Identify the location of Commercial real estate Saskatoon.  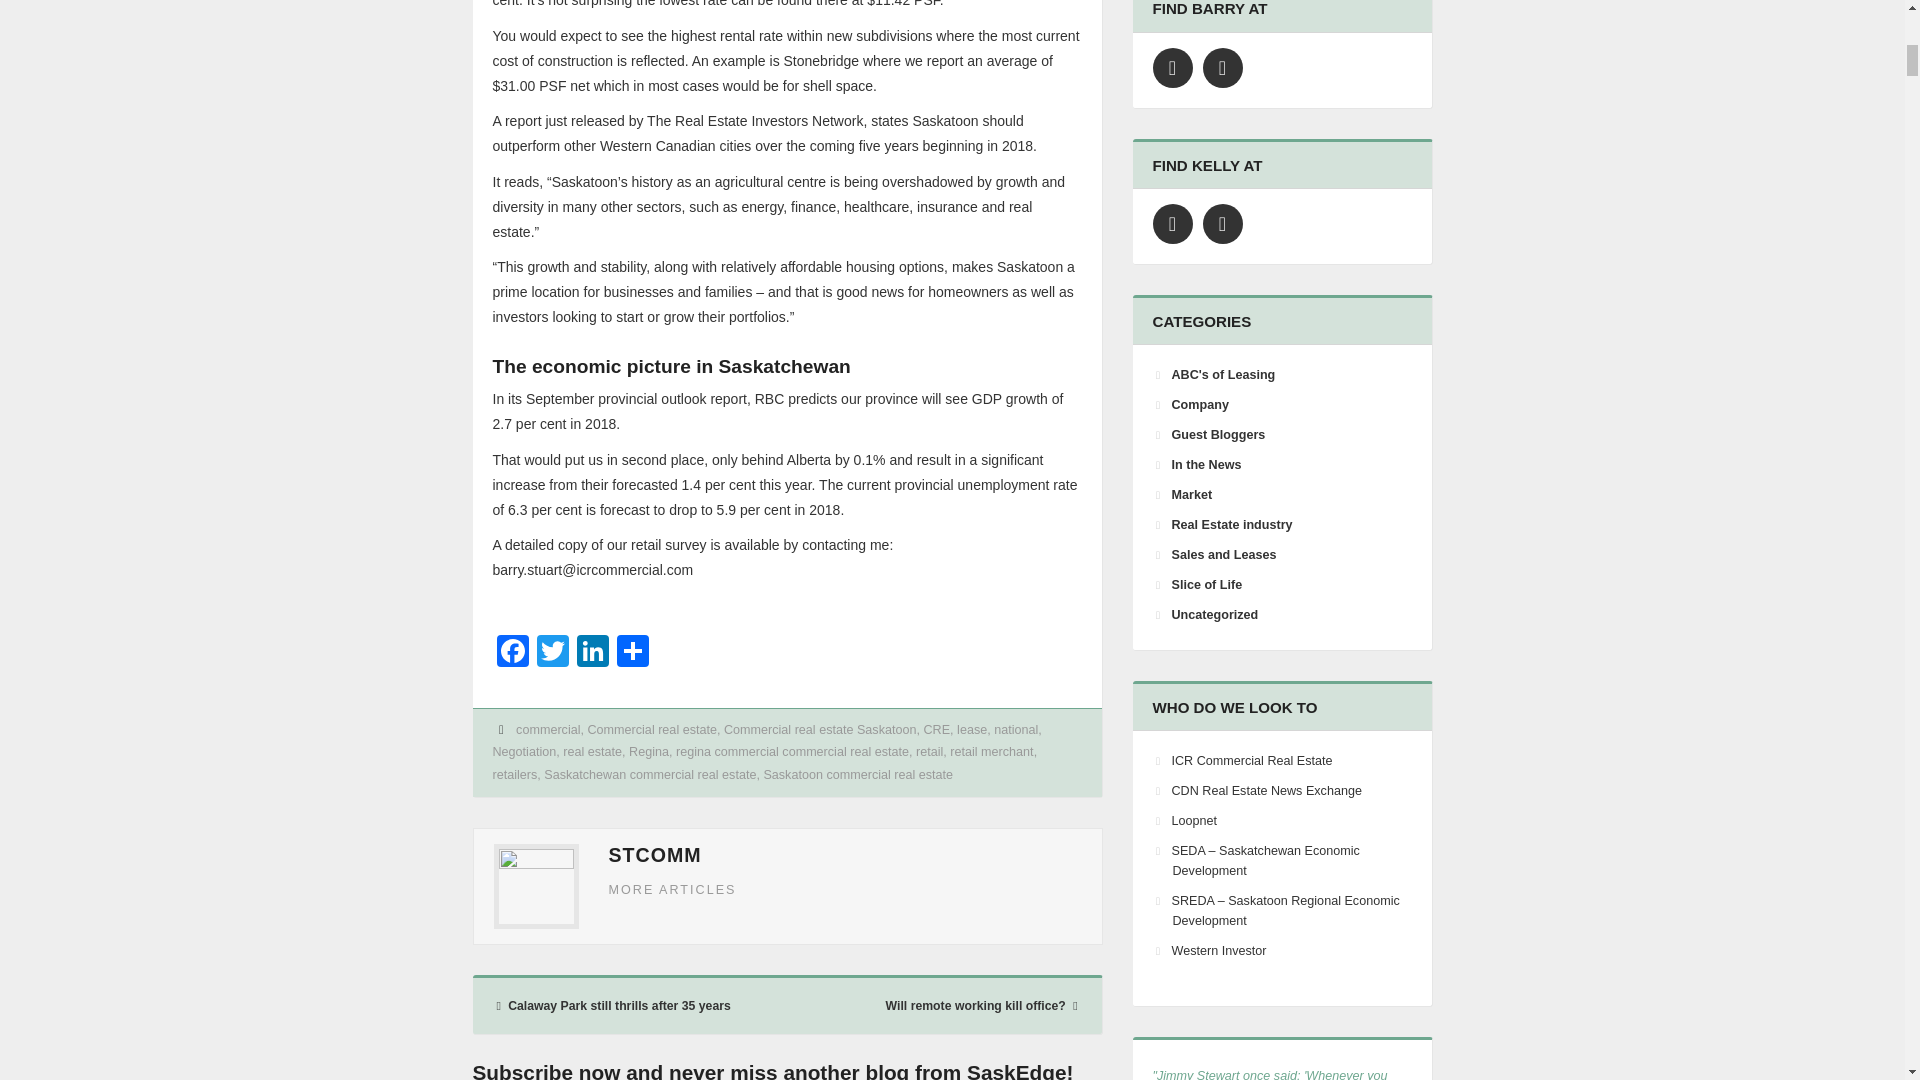
(820, 729).